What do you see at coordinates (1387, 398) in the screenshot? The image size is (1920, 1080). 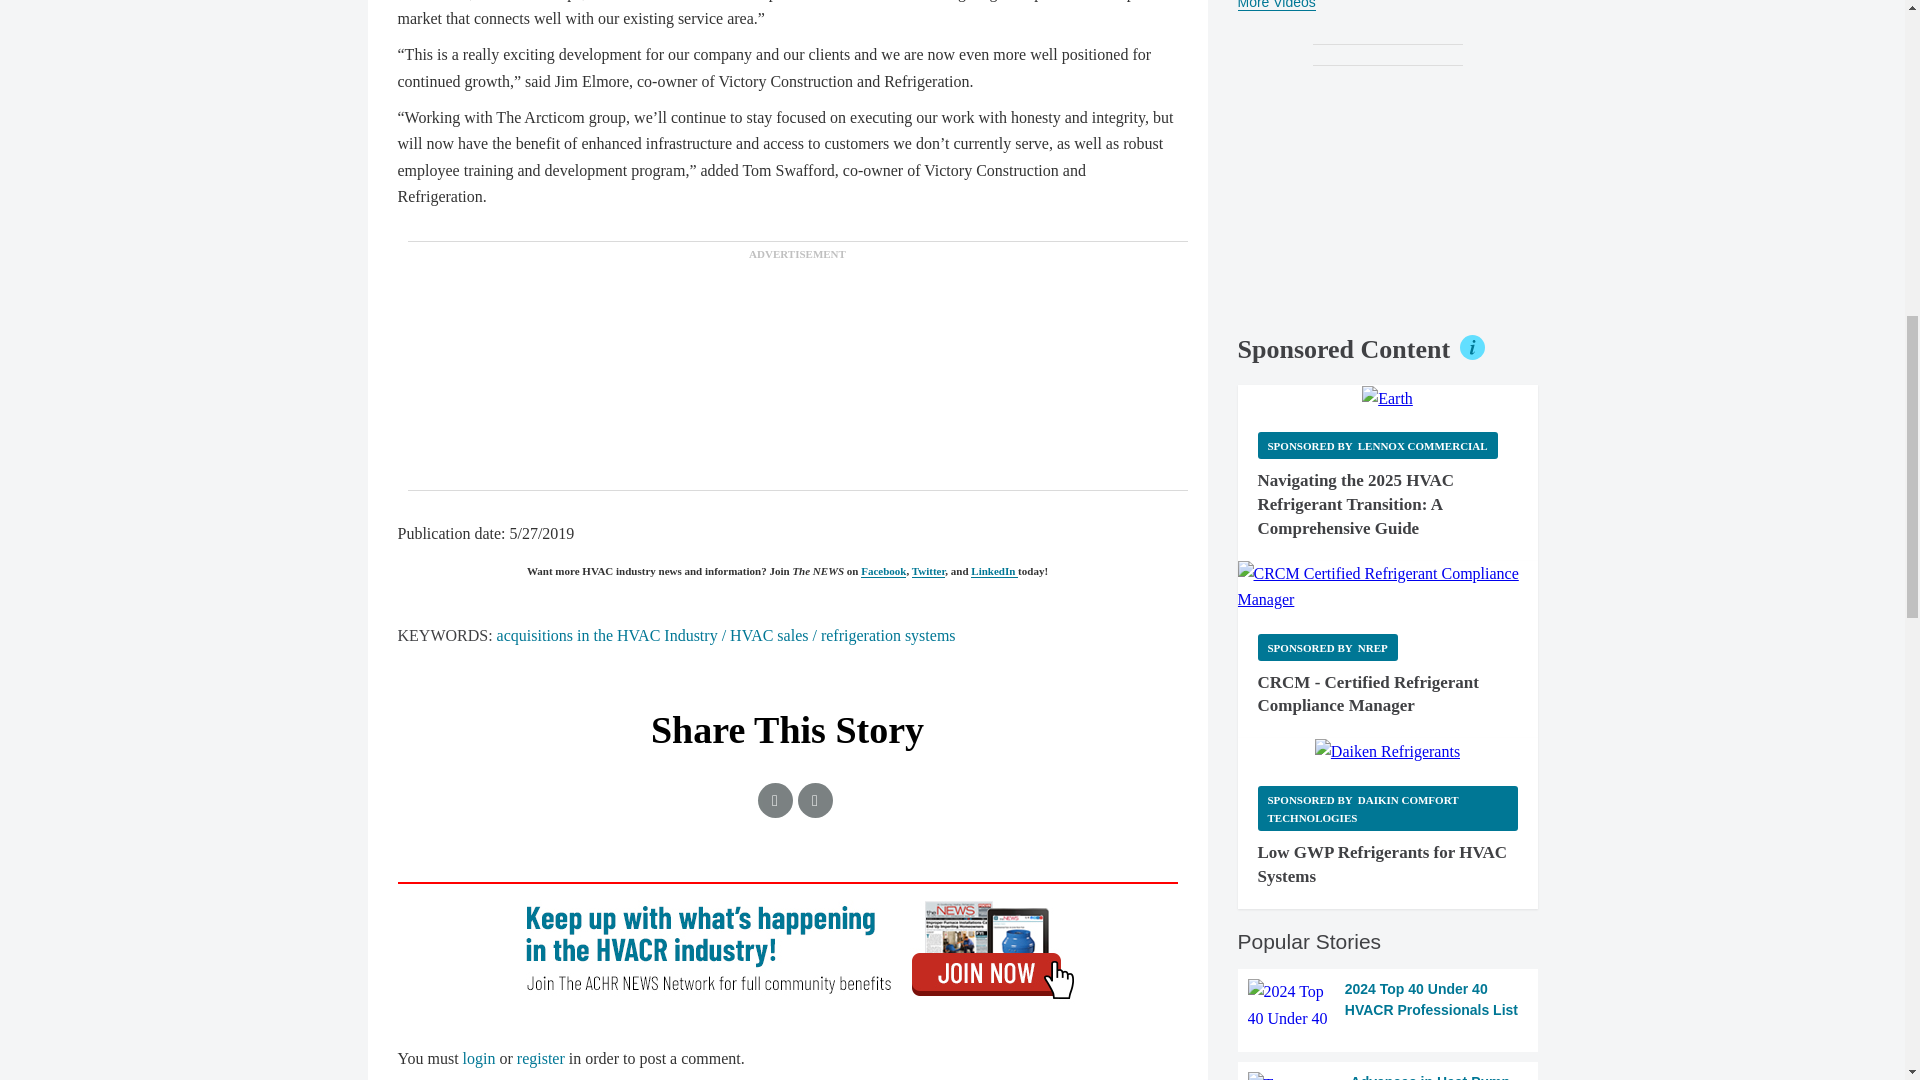 I see `Earth` at bounding box center [1387, 398].